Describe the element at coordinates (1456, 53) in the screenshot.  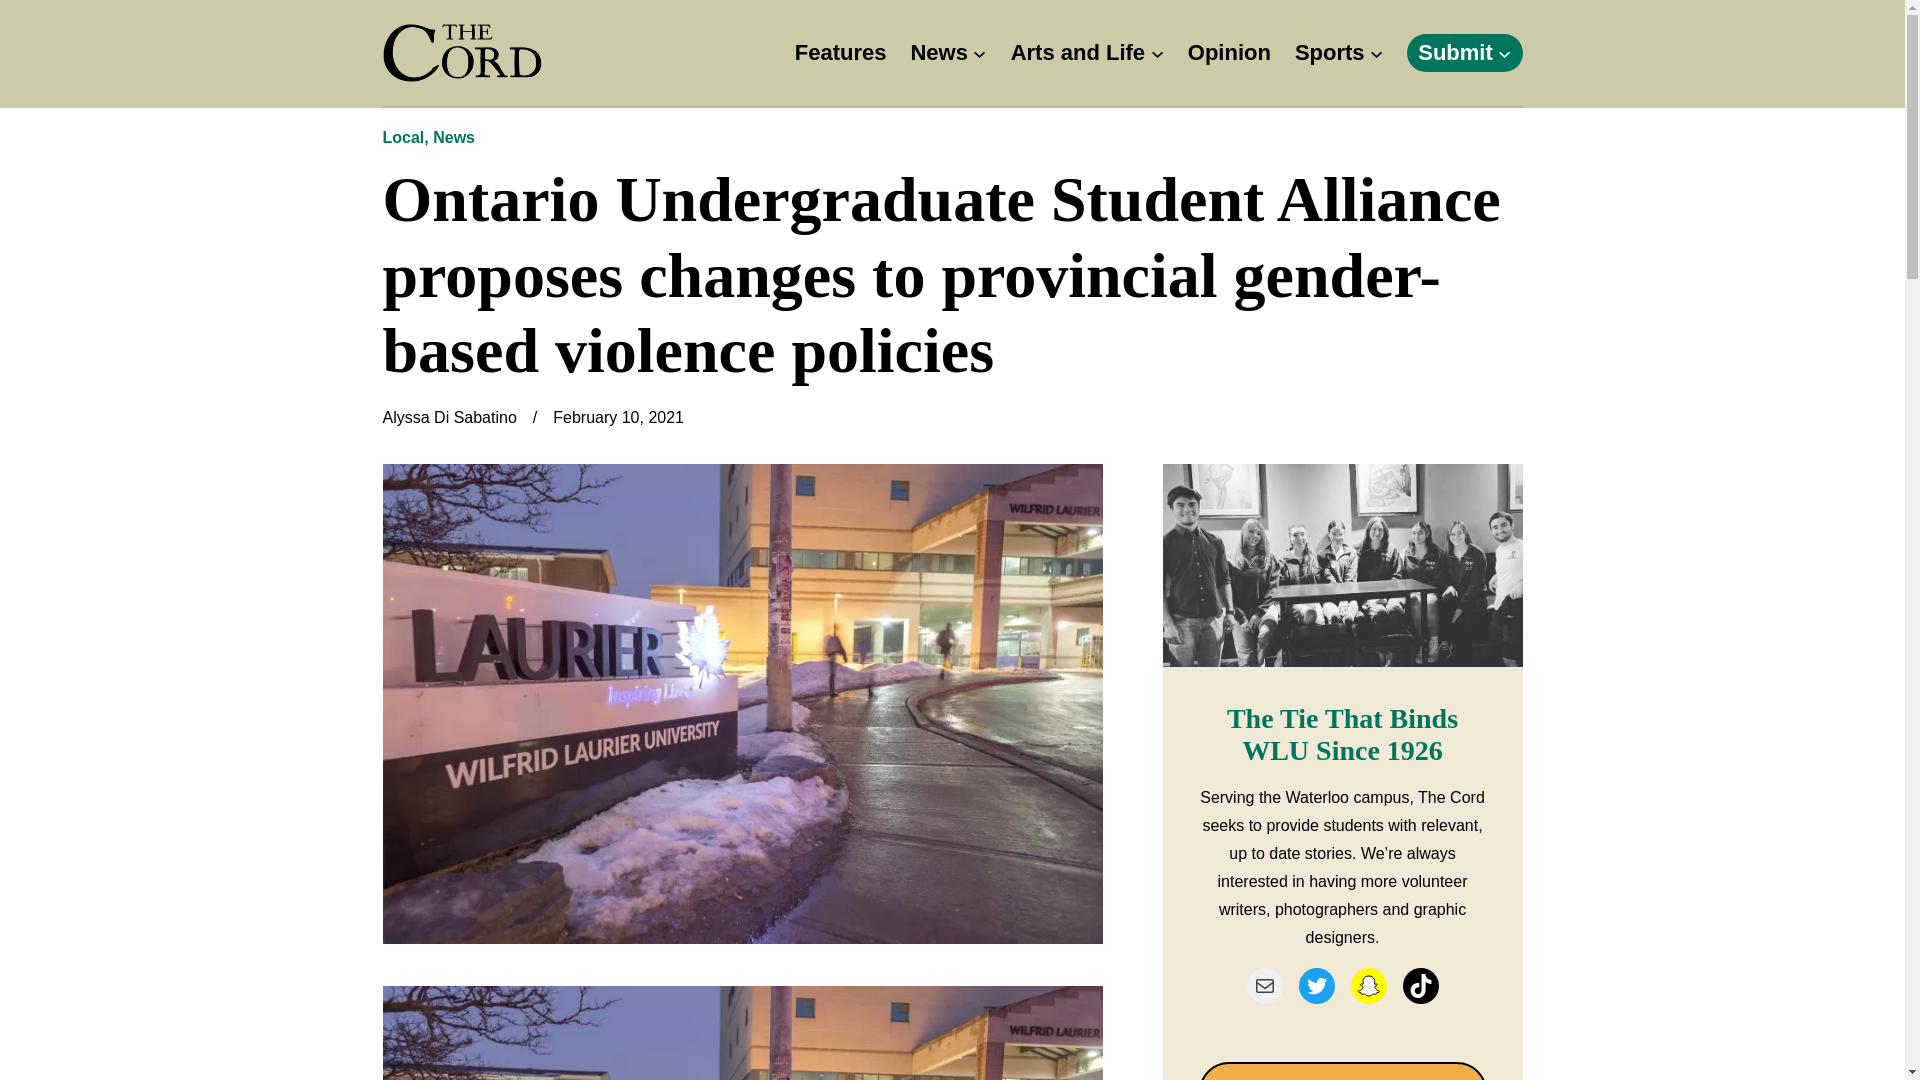
I see `Submit` at that location.